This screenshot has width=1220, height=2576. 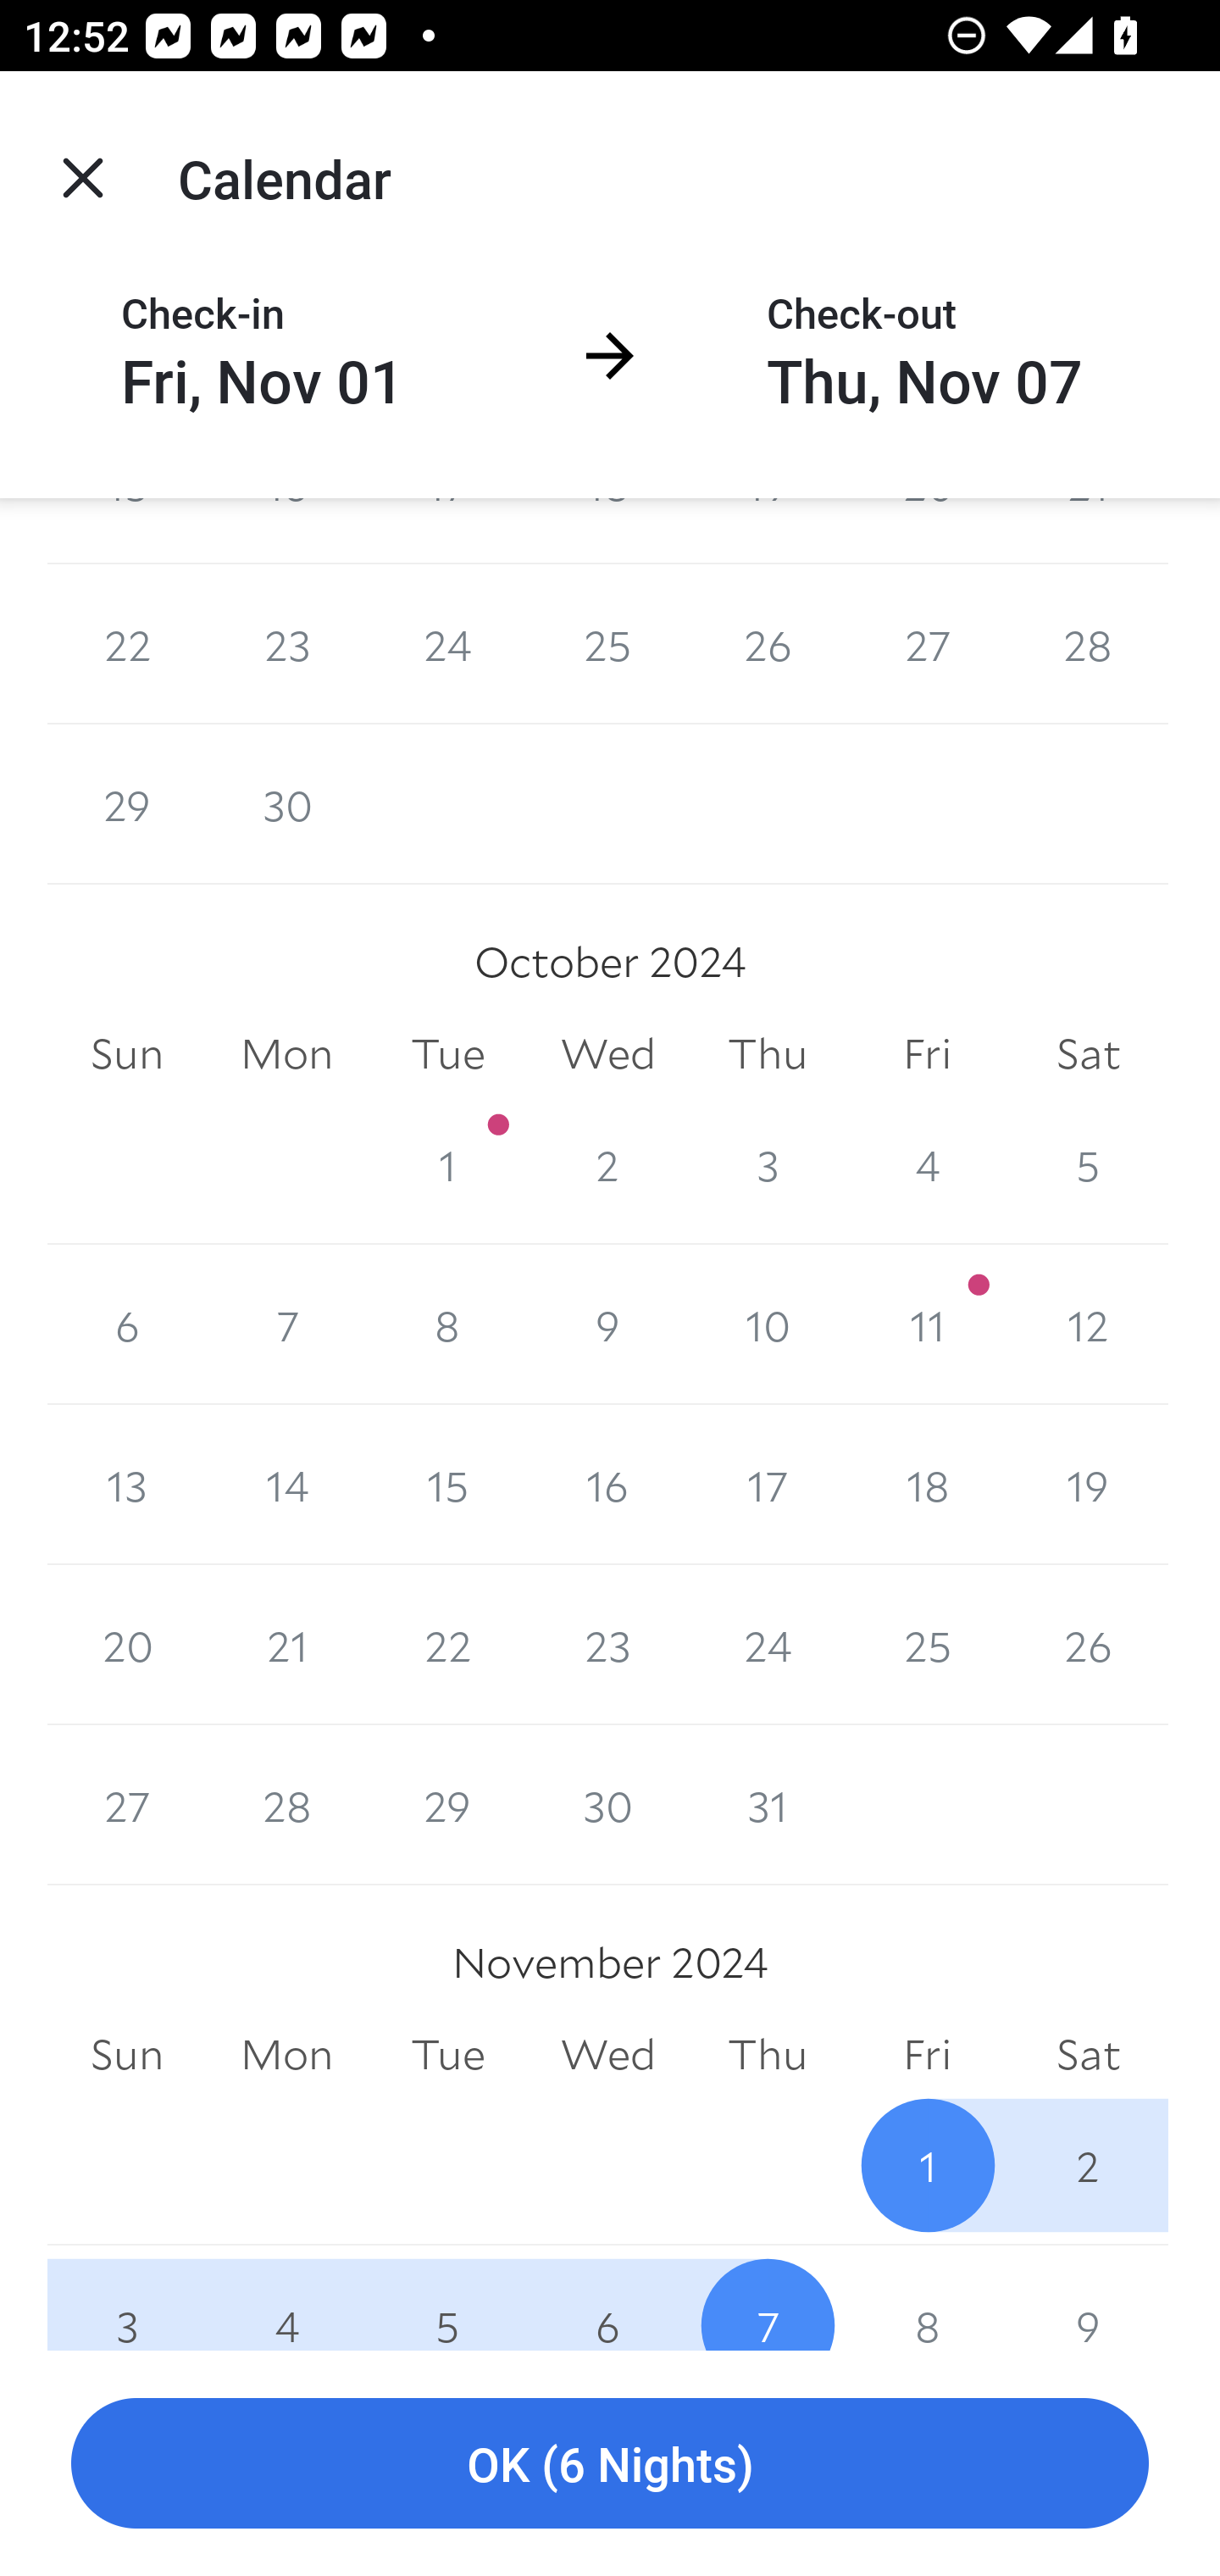 I want to click on 22 22 October 2024, so click(x=447, y=1646).